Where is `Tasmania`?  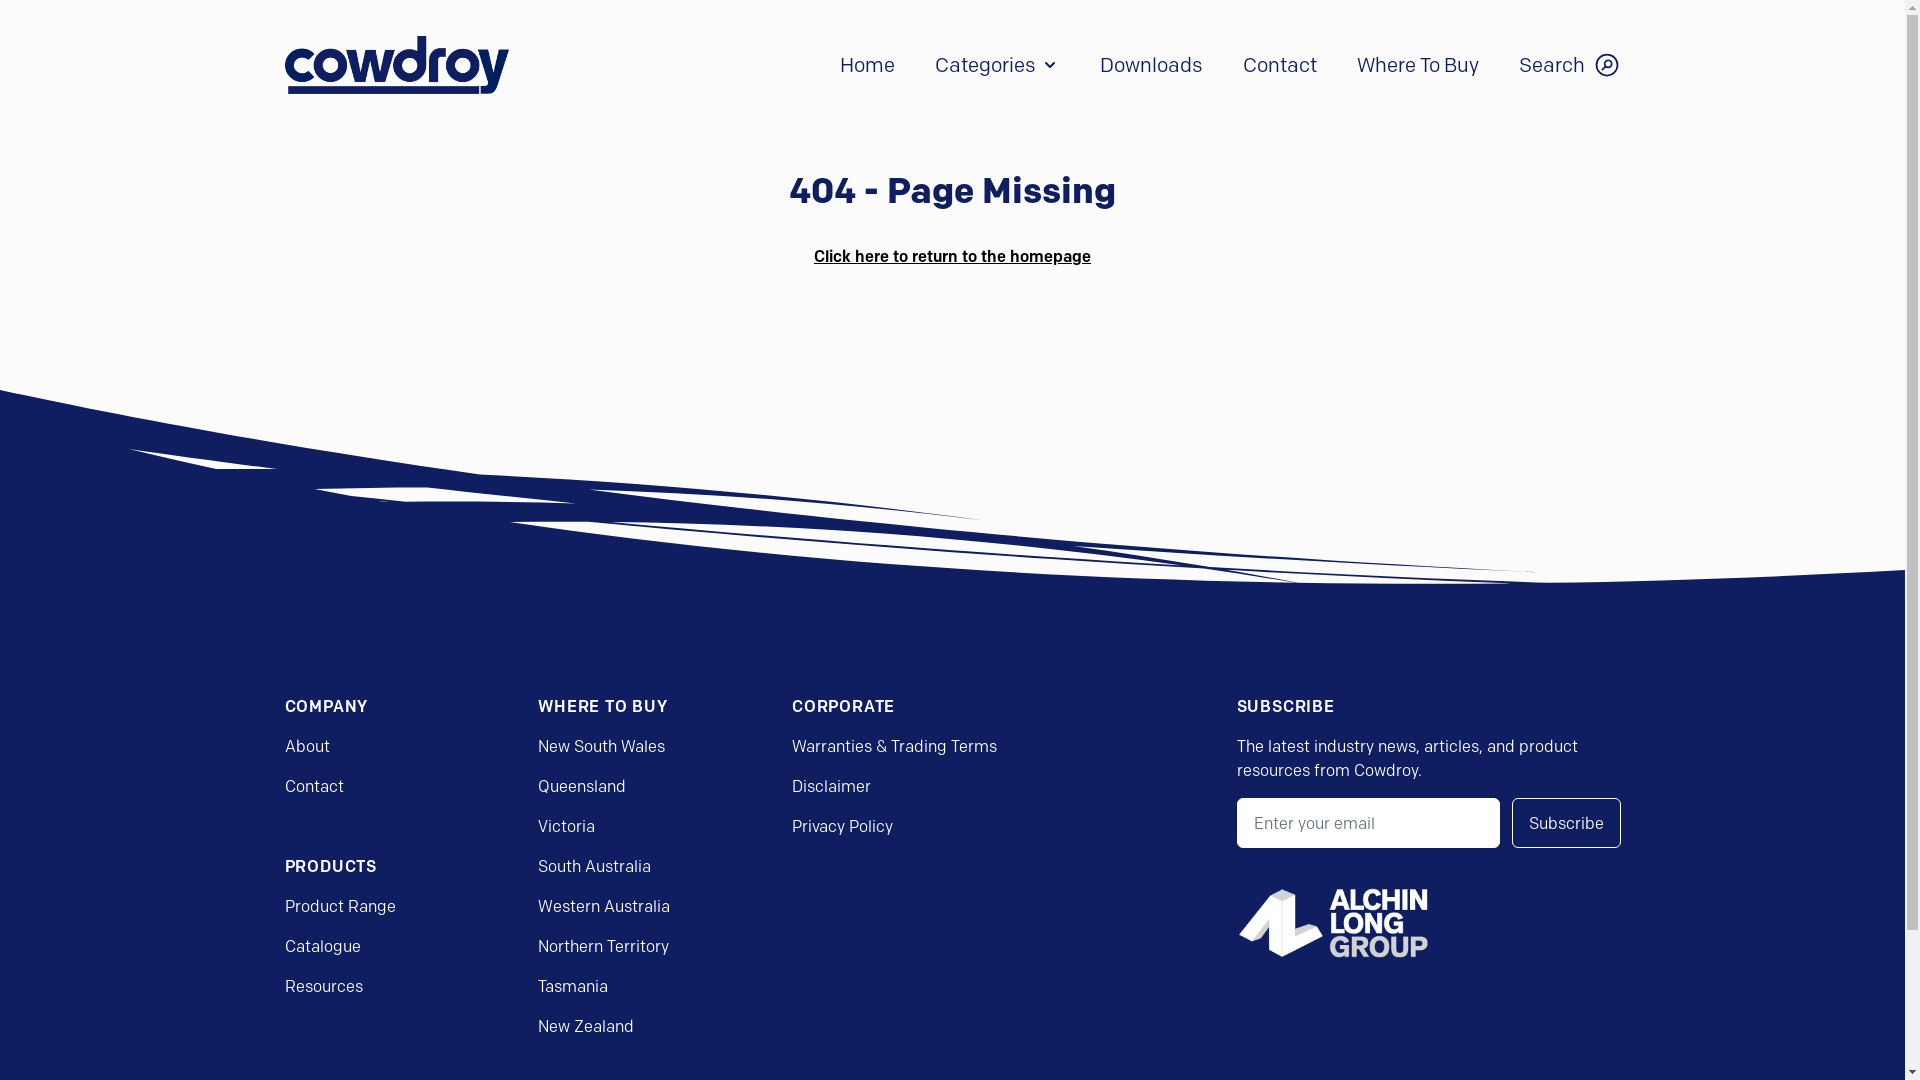
Tasmania is located at coordinates (573, 986).